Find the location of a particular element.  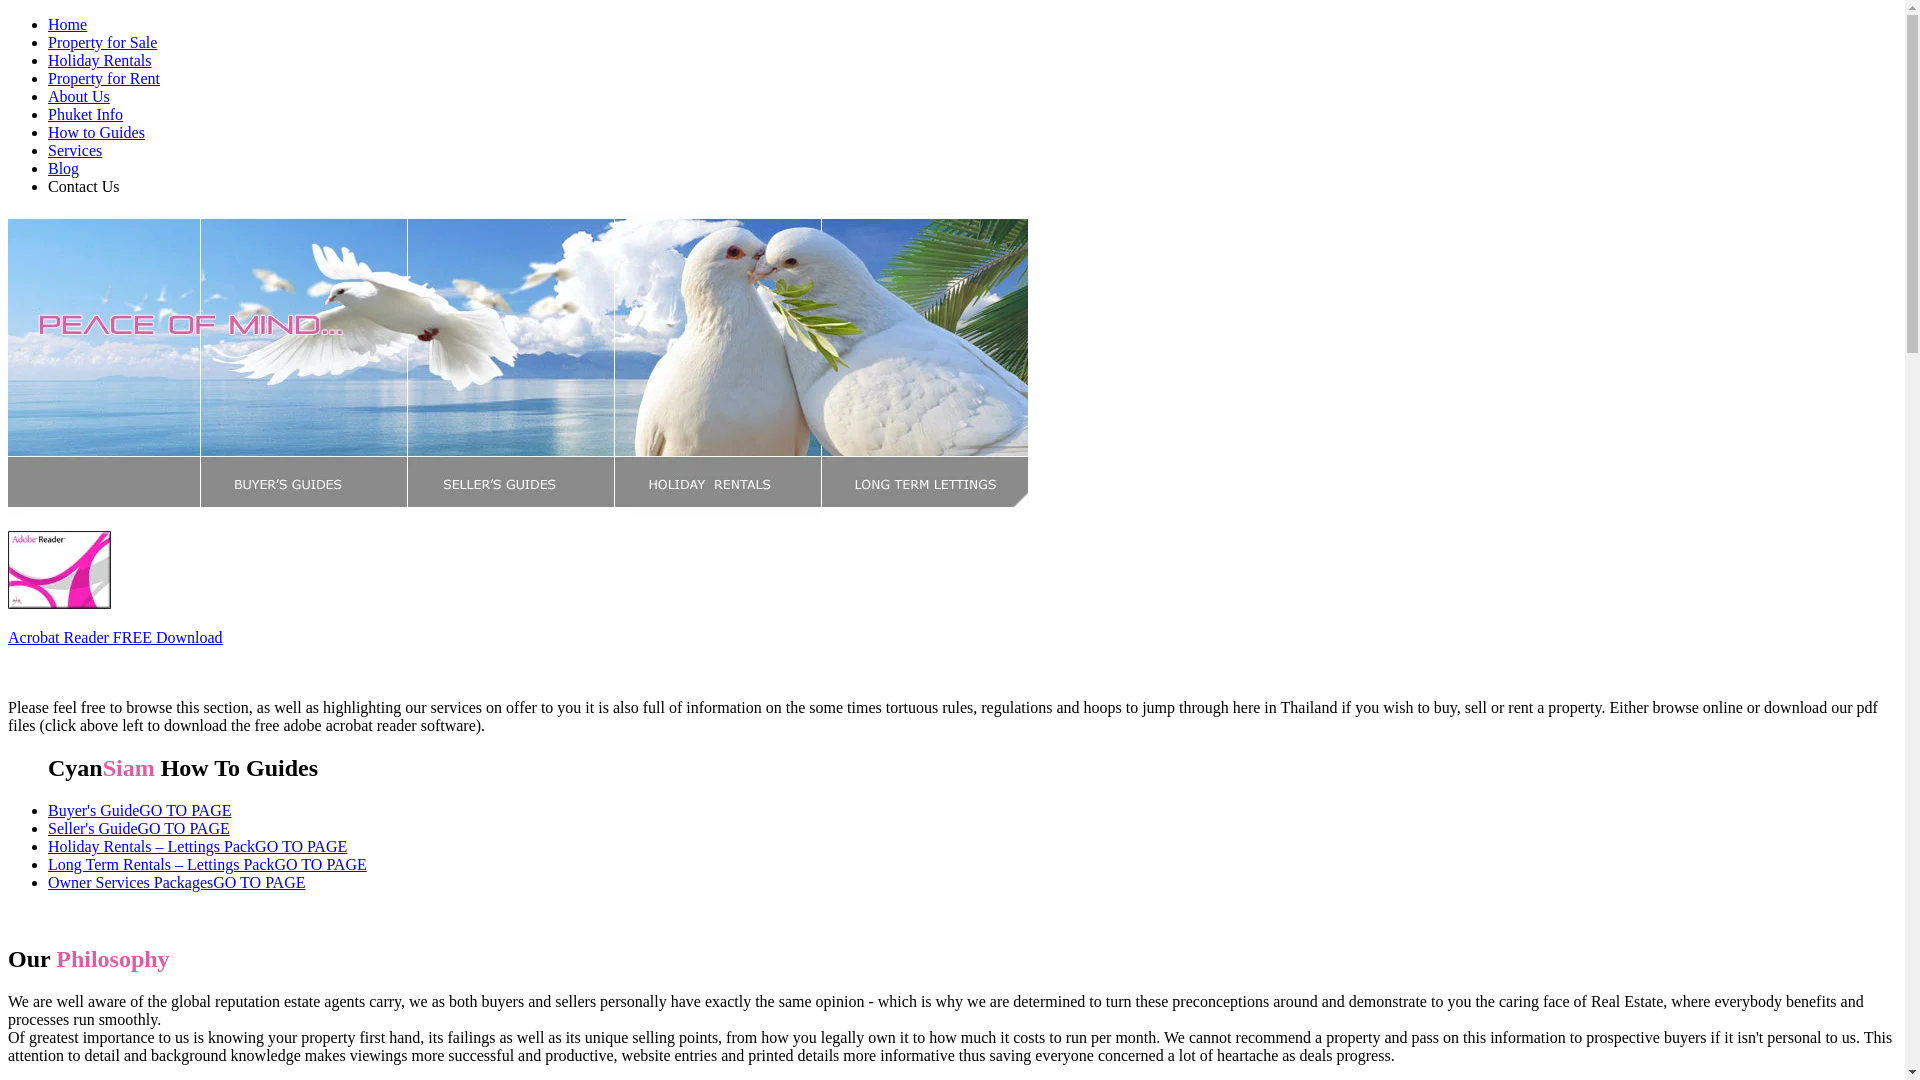

Home is located at coordinates (67, 24).